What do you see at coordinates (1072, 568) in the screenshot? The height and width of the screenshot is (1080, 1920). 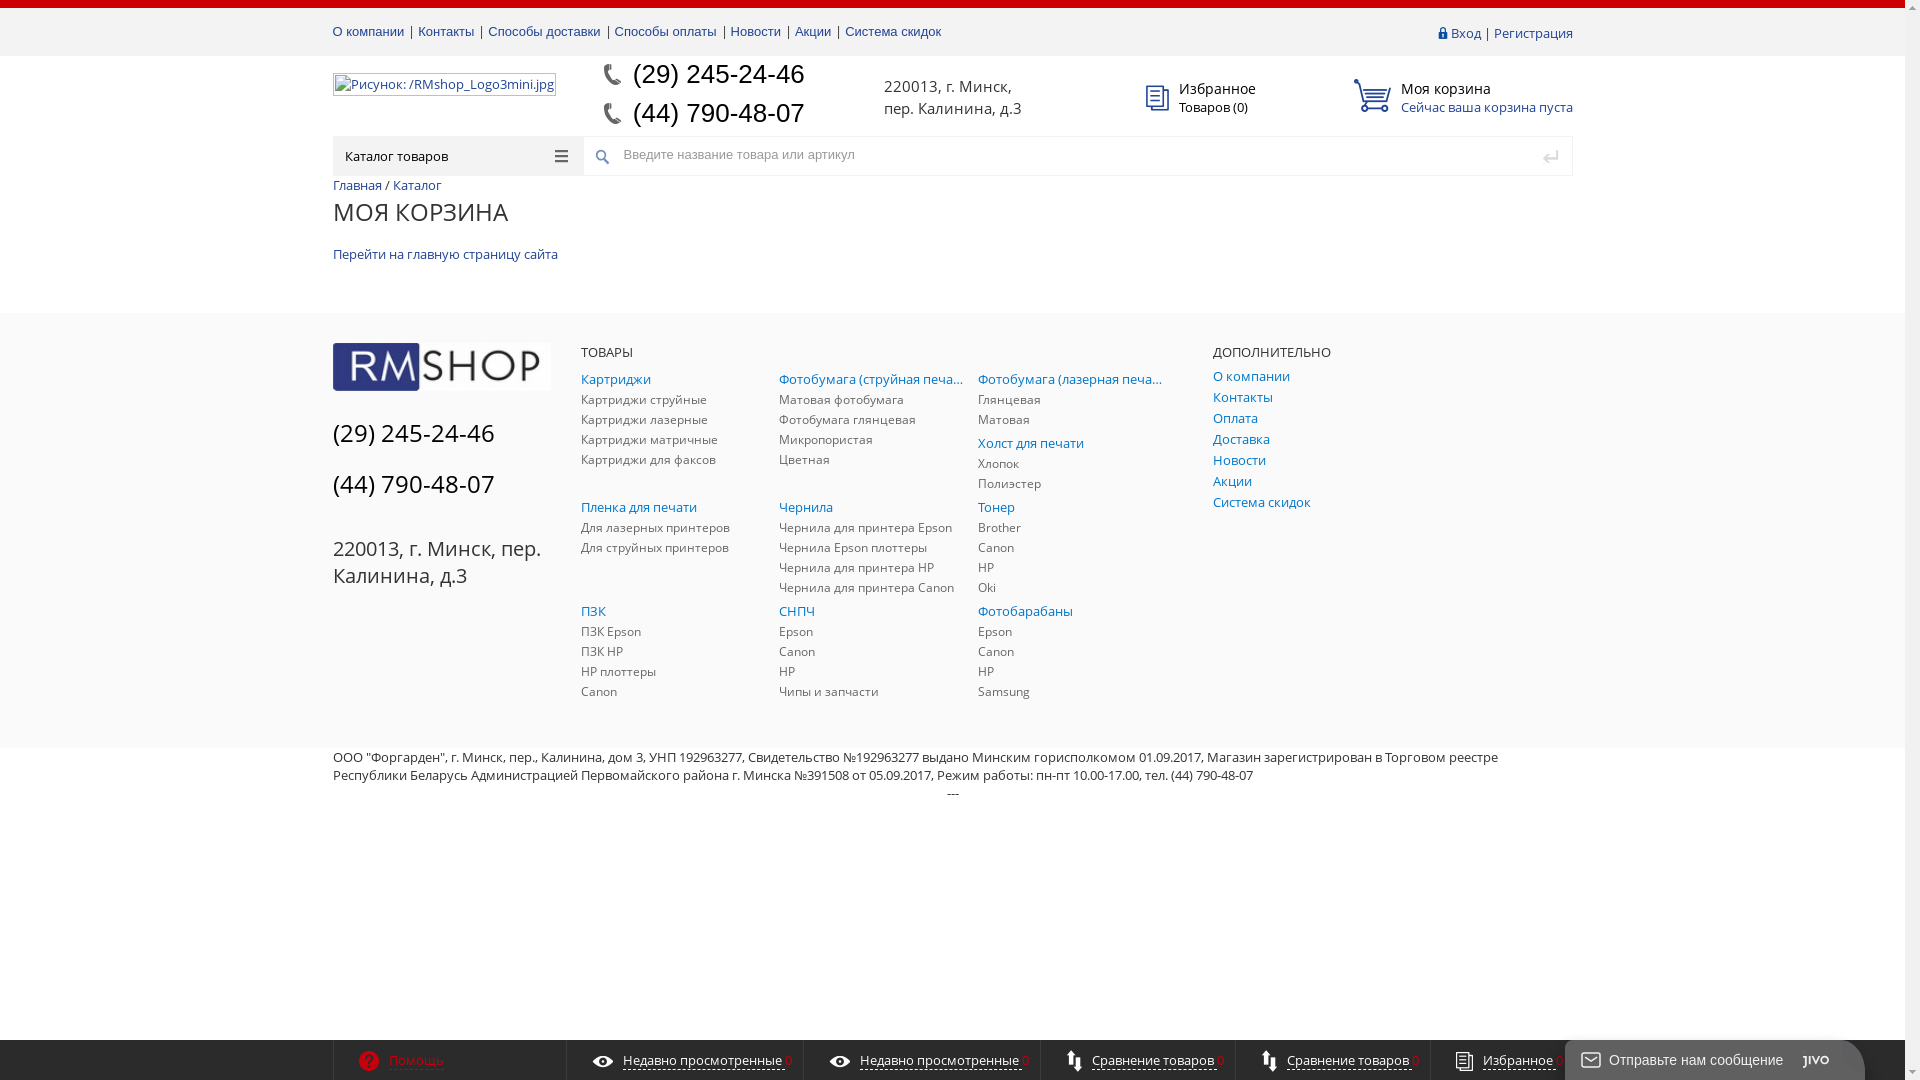 I see `HP` at bounding box center [1072, 568].